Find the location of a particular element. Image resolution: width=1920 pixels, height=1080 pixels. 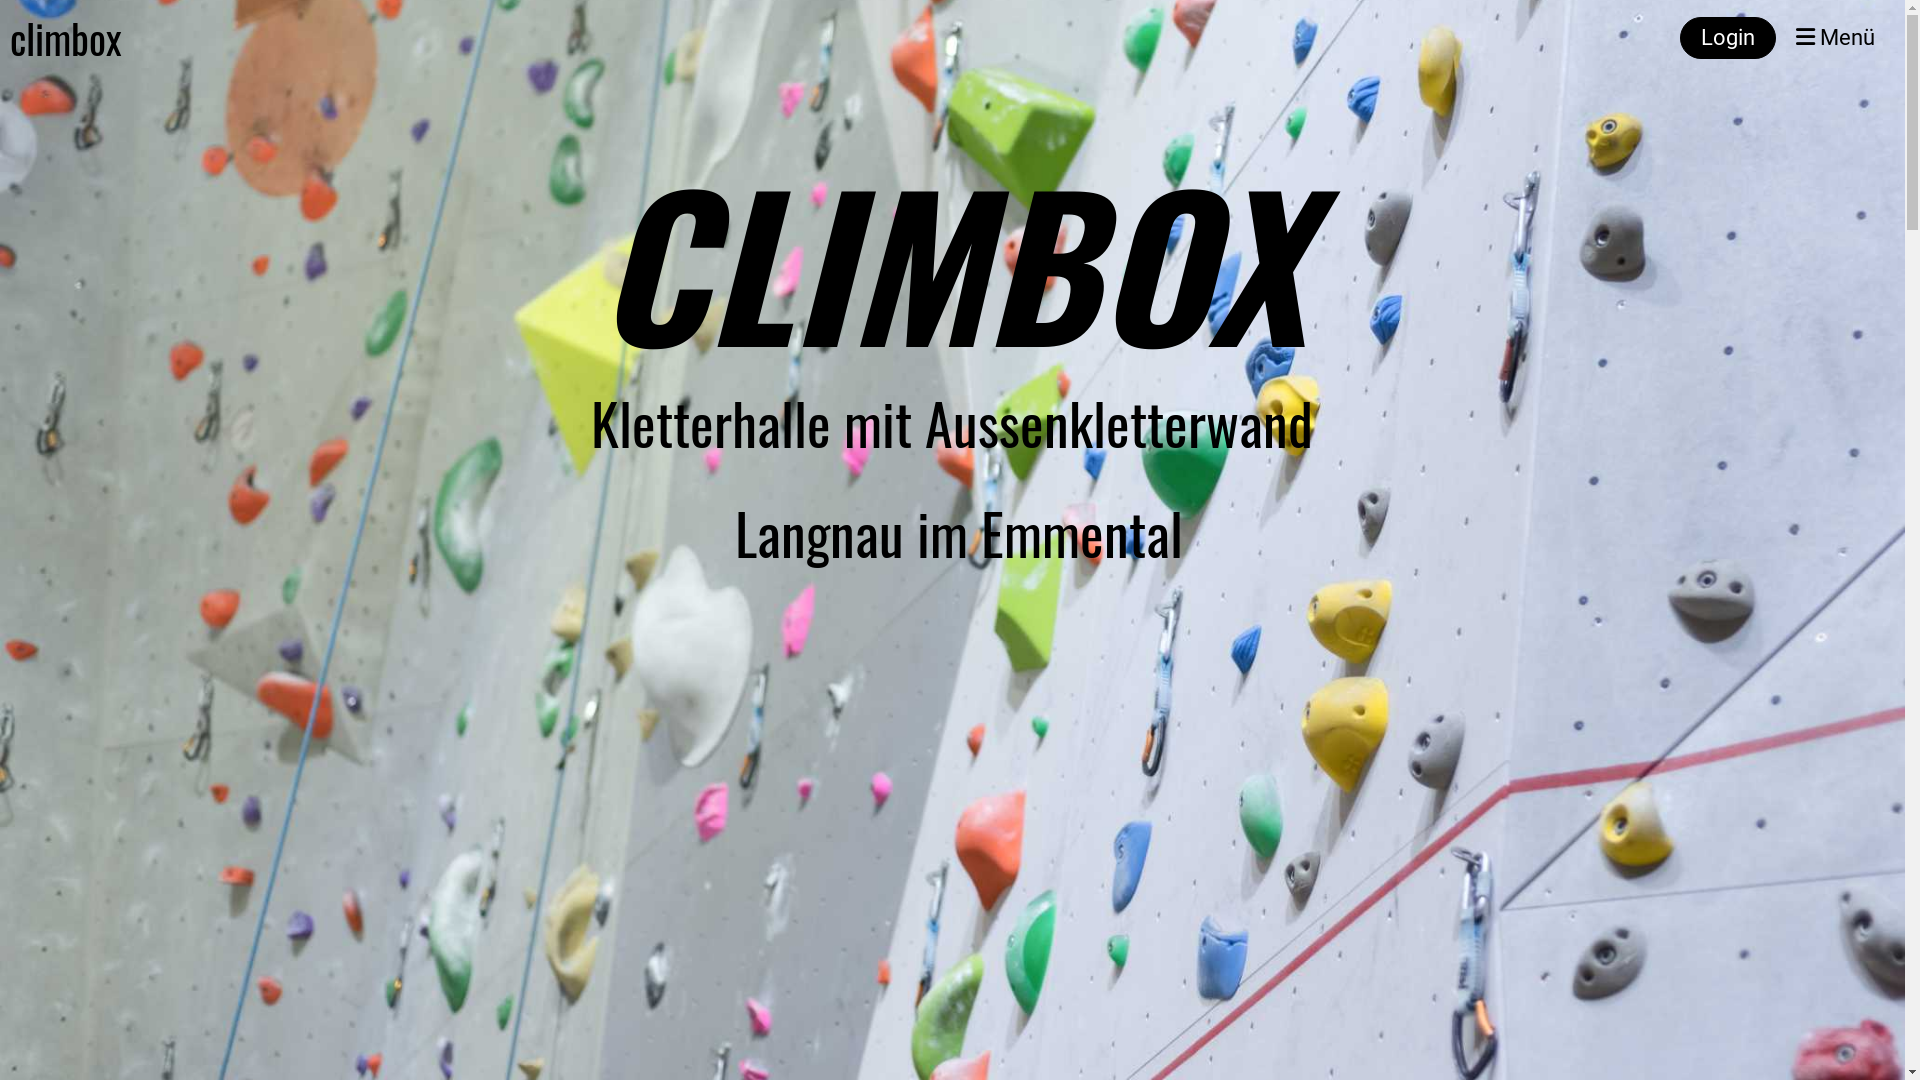

Login is located at coordinates (1728, 38).